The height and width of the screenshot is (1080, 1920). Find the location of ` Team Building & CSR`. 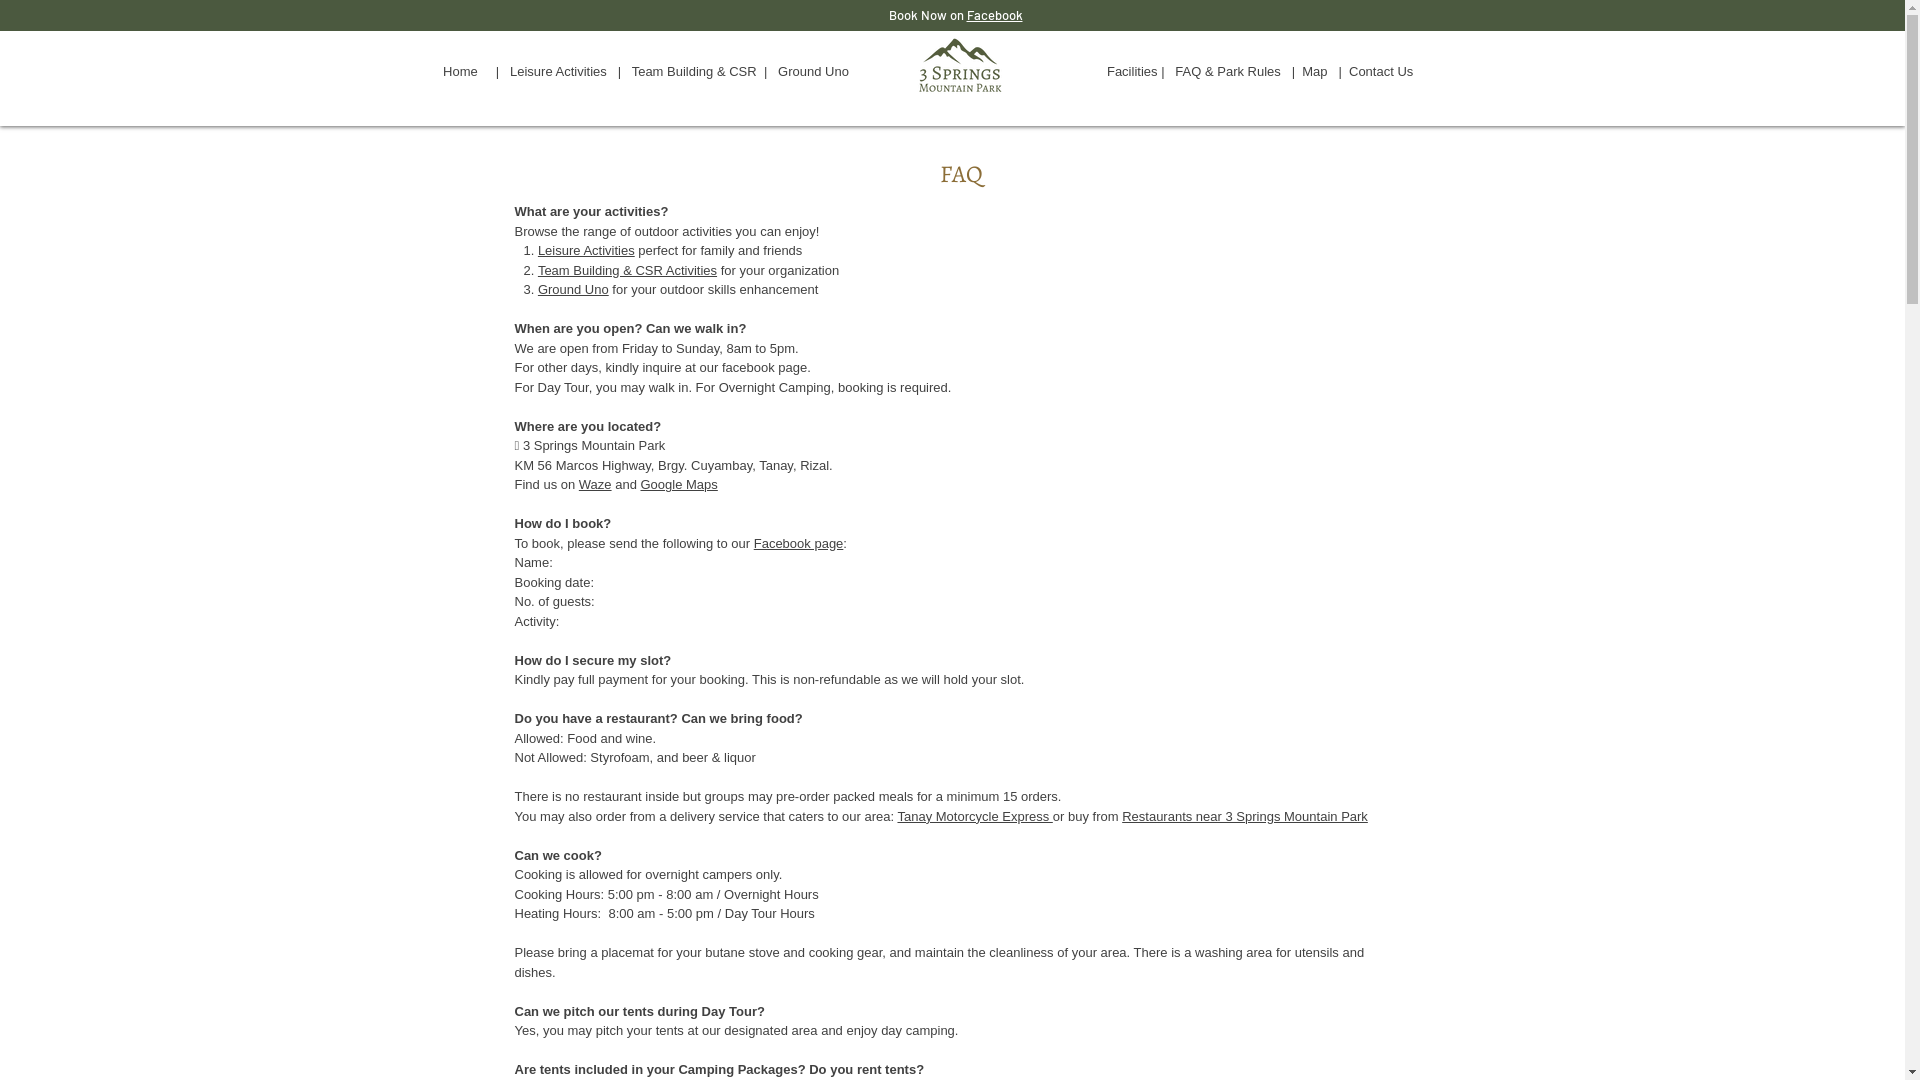

 Team Building & CSR is located at coordinates (691, 72).